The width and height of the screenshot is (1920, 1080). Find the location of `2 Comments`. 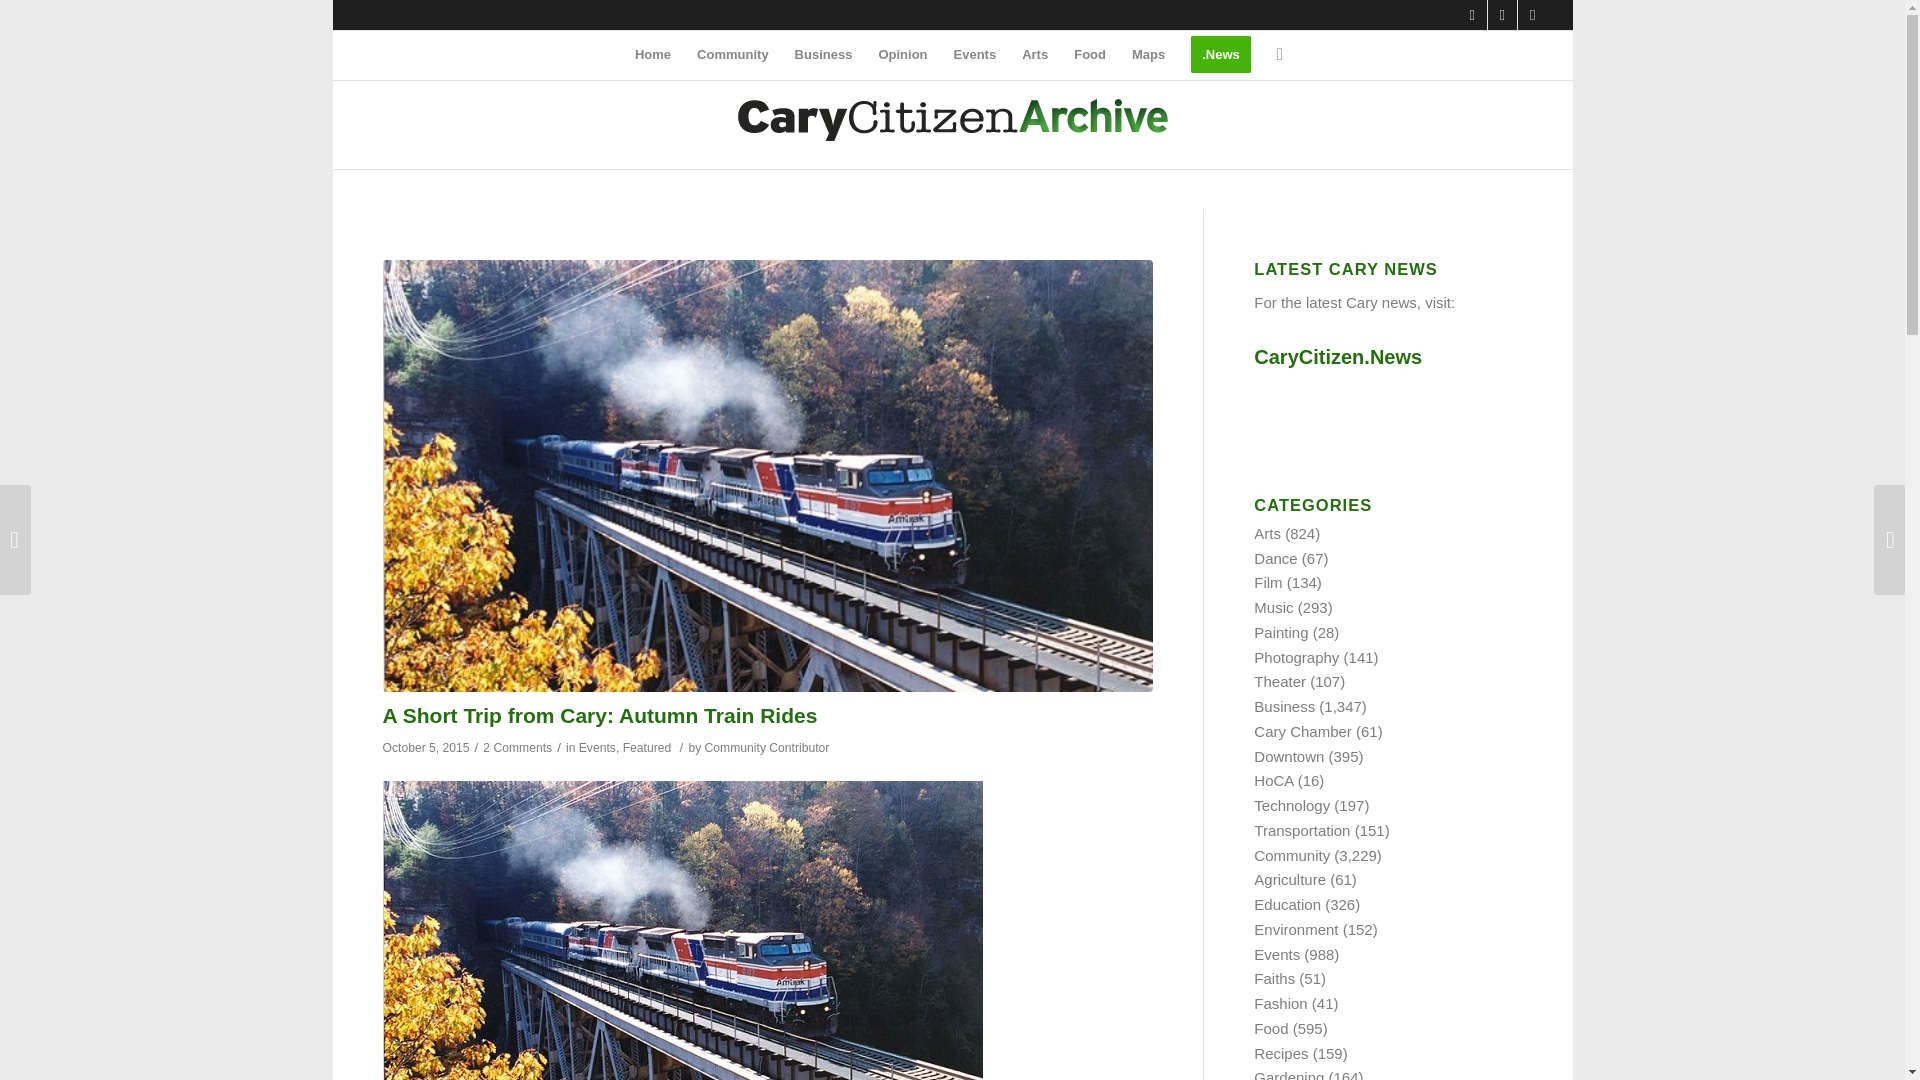

2 Comments is located at coordinates (518, 747).